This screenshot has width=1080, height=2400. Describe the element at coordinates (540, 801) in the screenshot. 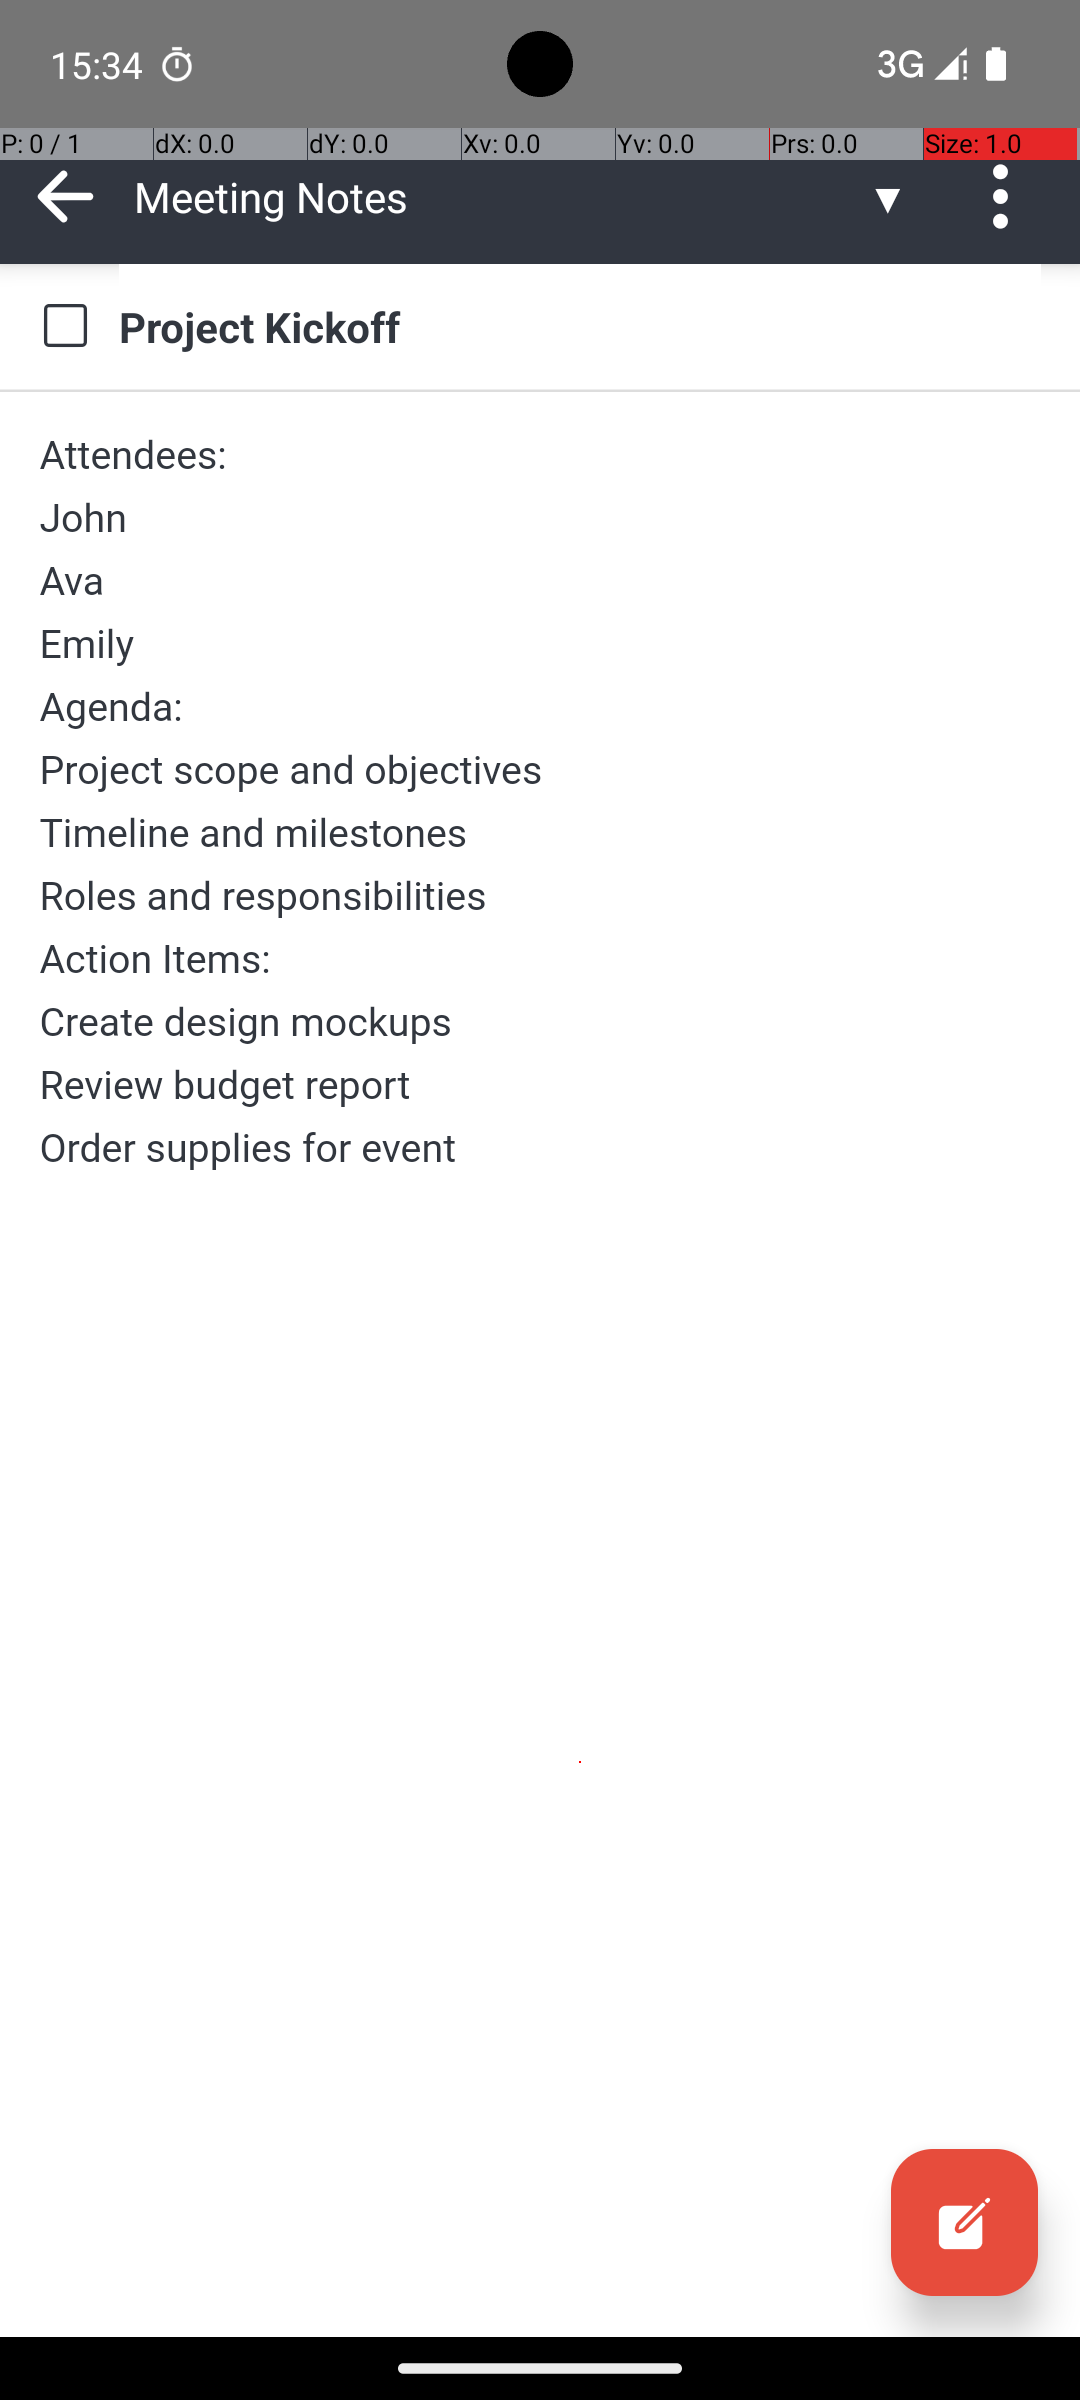

I see `Attendees:
John
Ava
Emily
Agenda:
Project scope and objectives
Timeline and milestones
Roles and responsibilities
Action Items:
Create design mockups
Review budget report
Order supplies for event` at that location.